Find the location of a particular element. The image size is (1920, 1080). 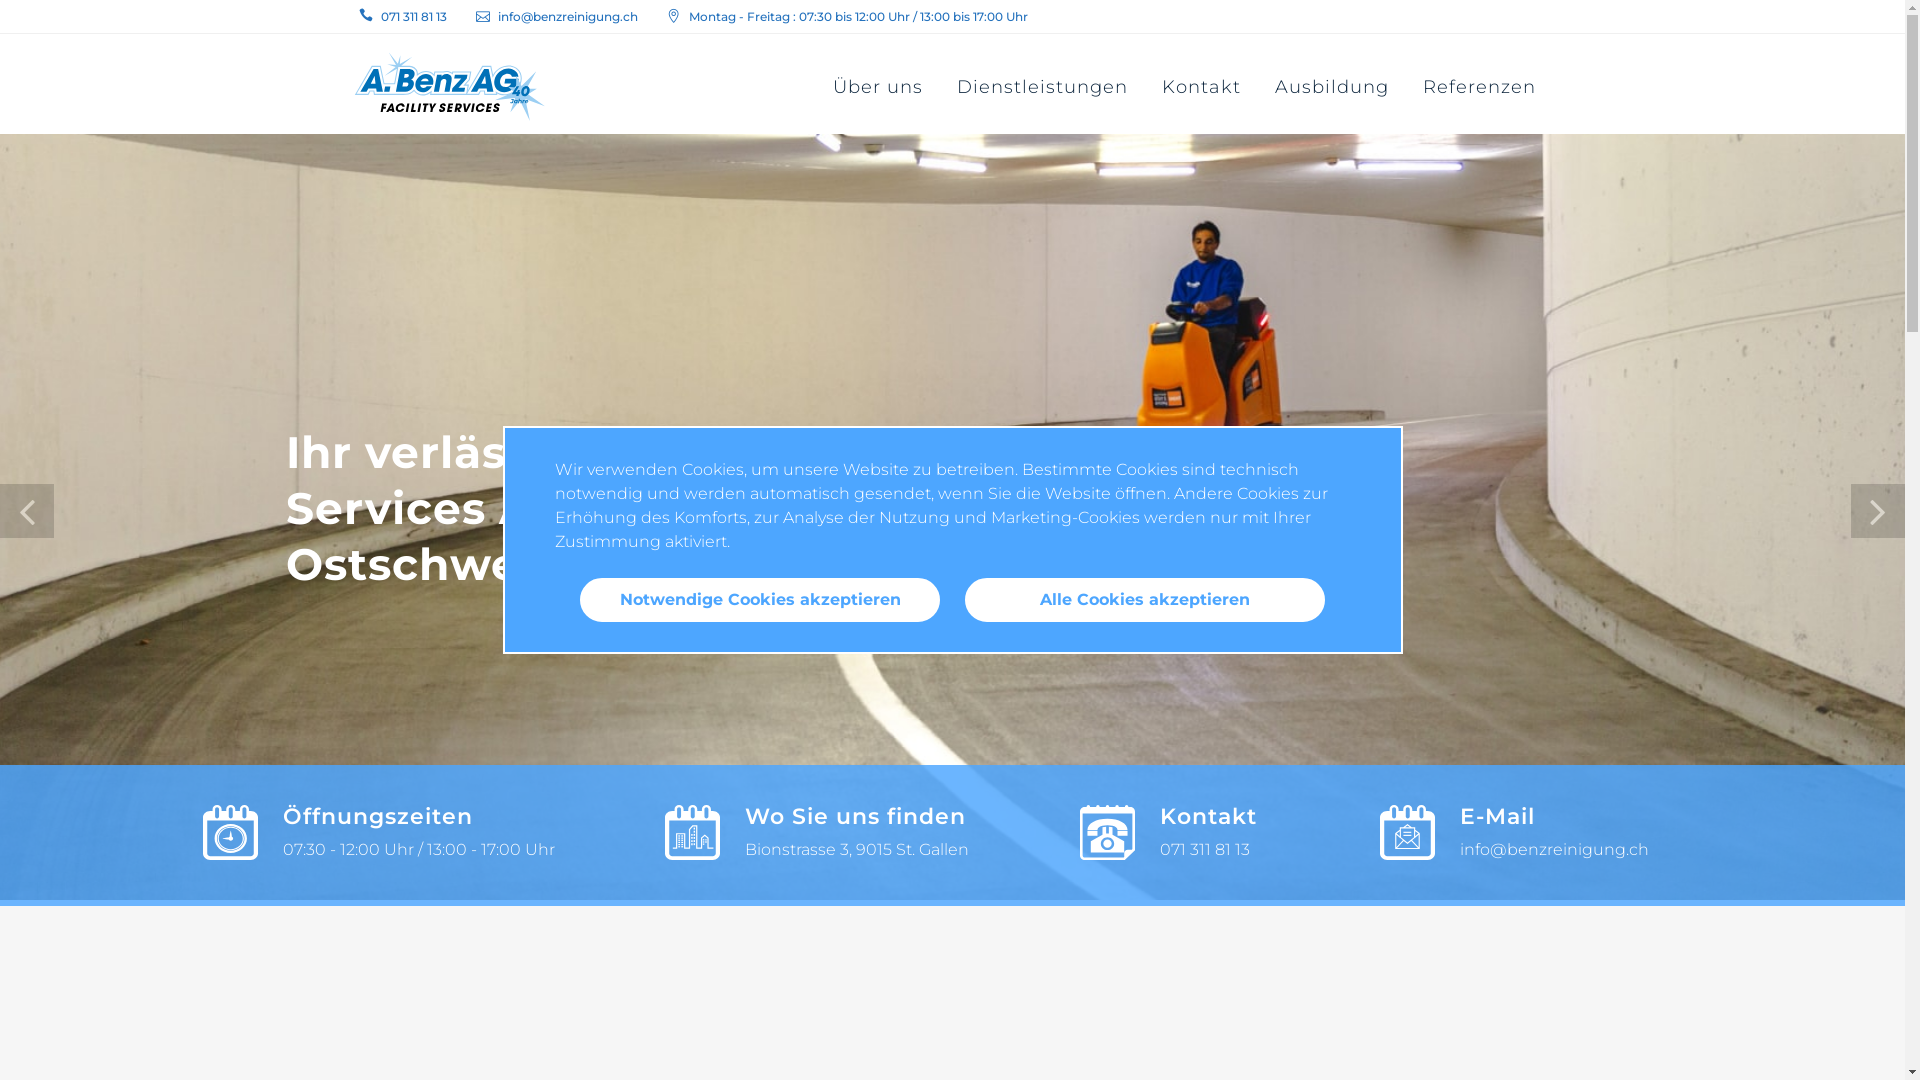

Dienstleistungen is located at coordinates (1042, 87).